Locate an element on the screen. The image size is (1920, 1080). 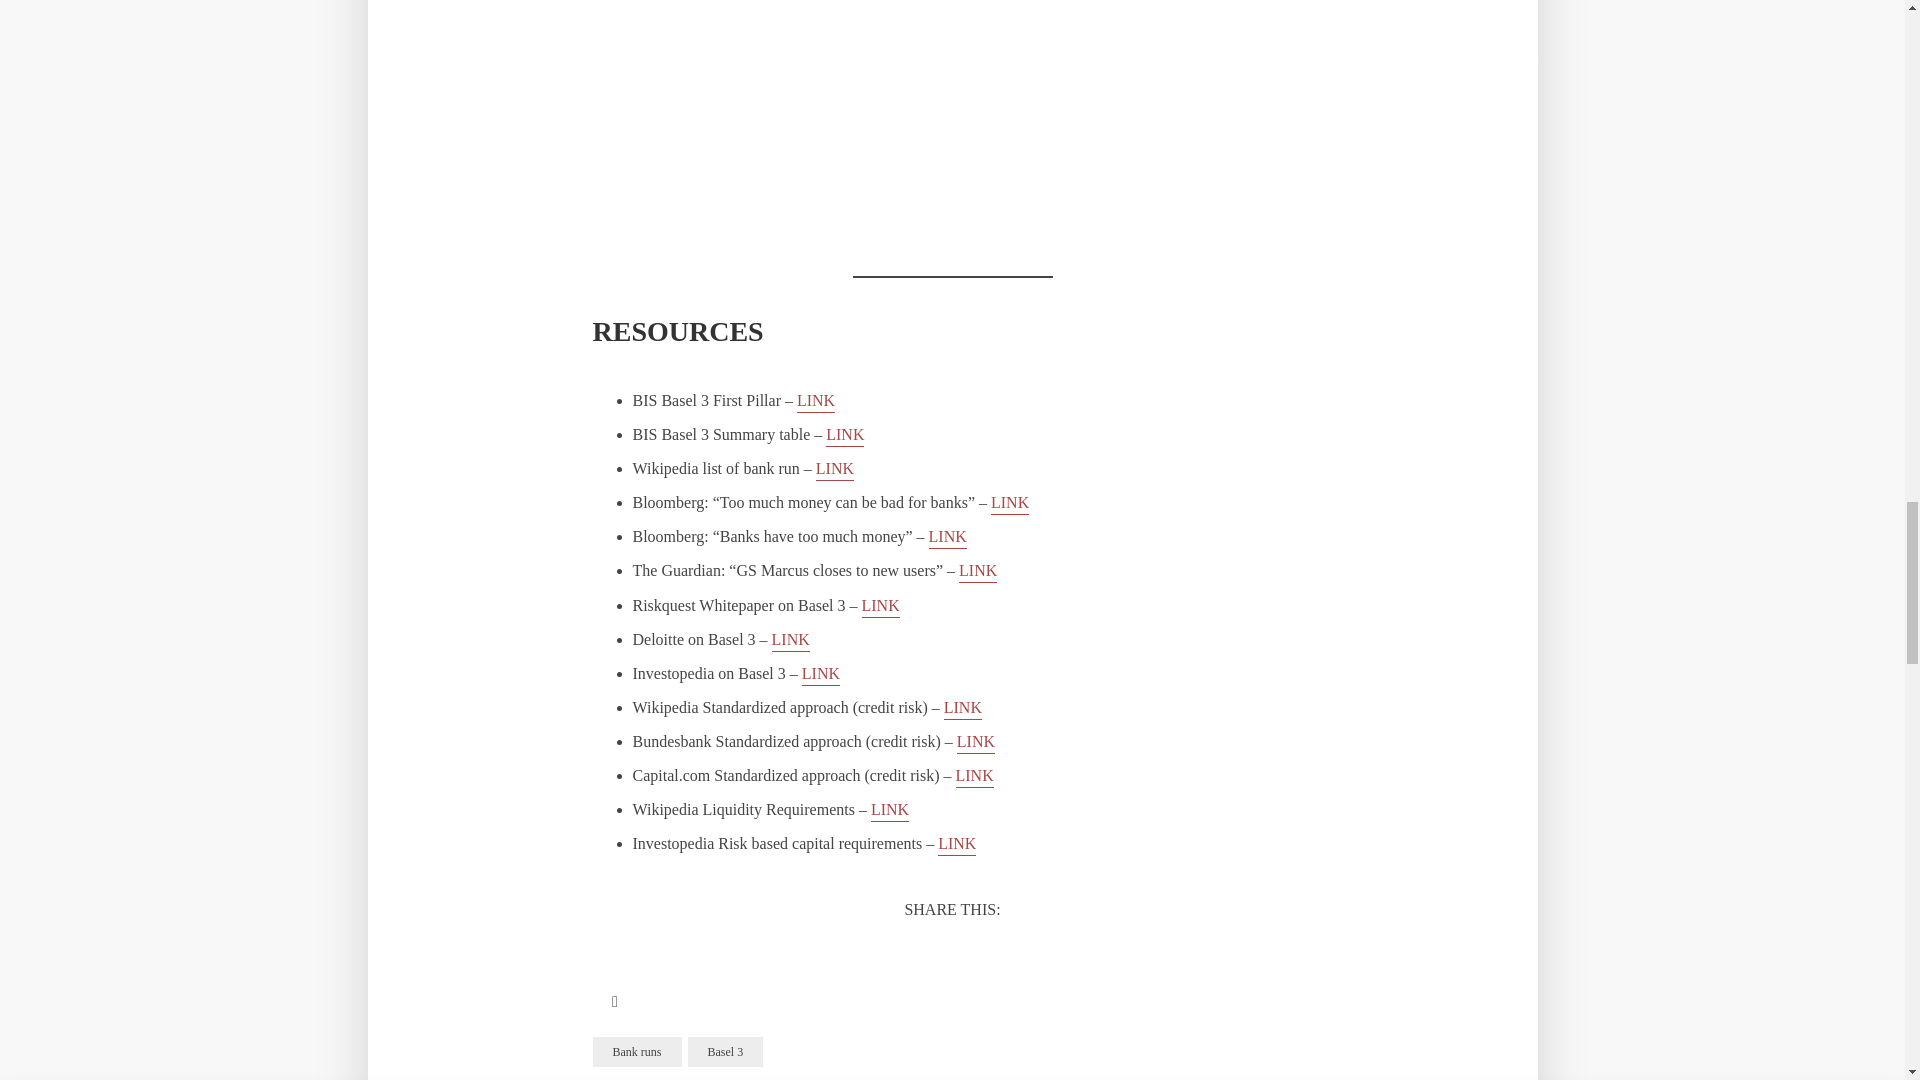
LINK is located at coordinates (975, 743).